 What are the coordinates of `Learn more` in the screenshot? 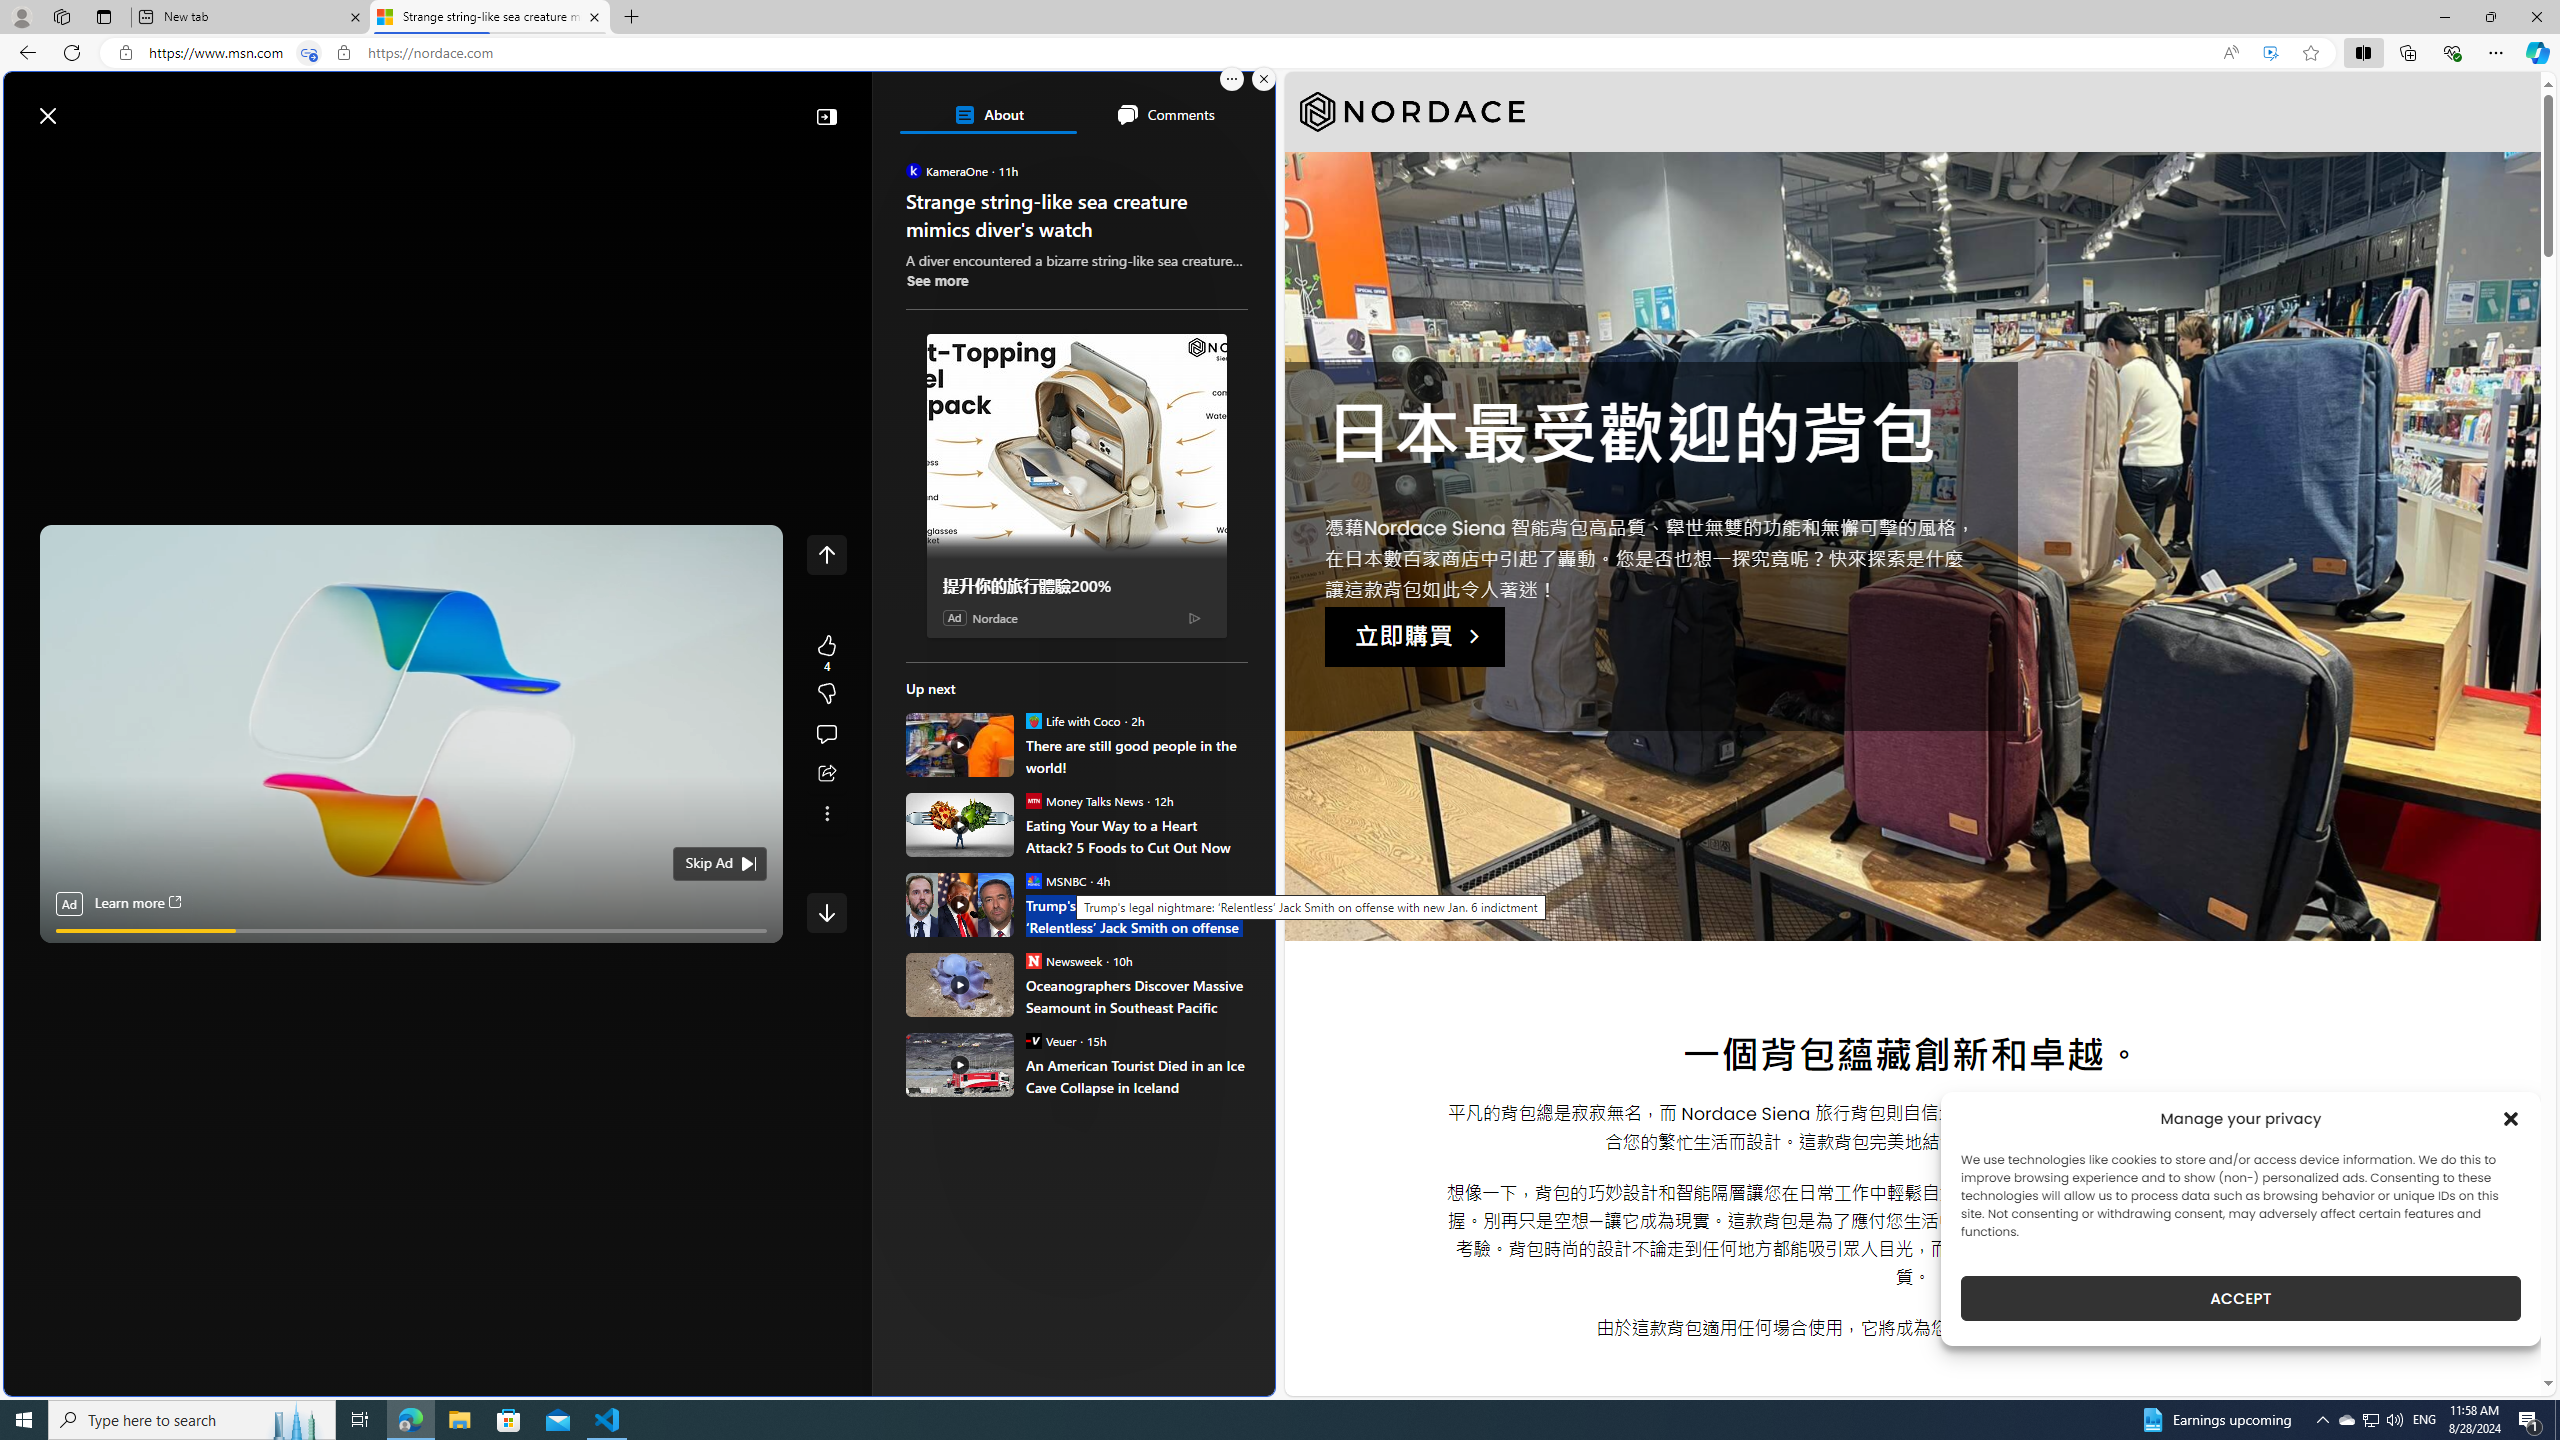 It's located at (136, 904).